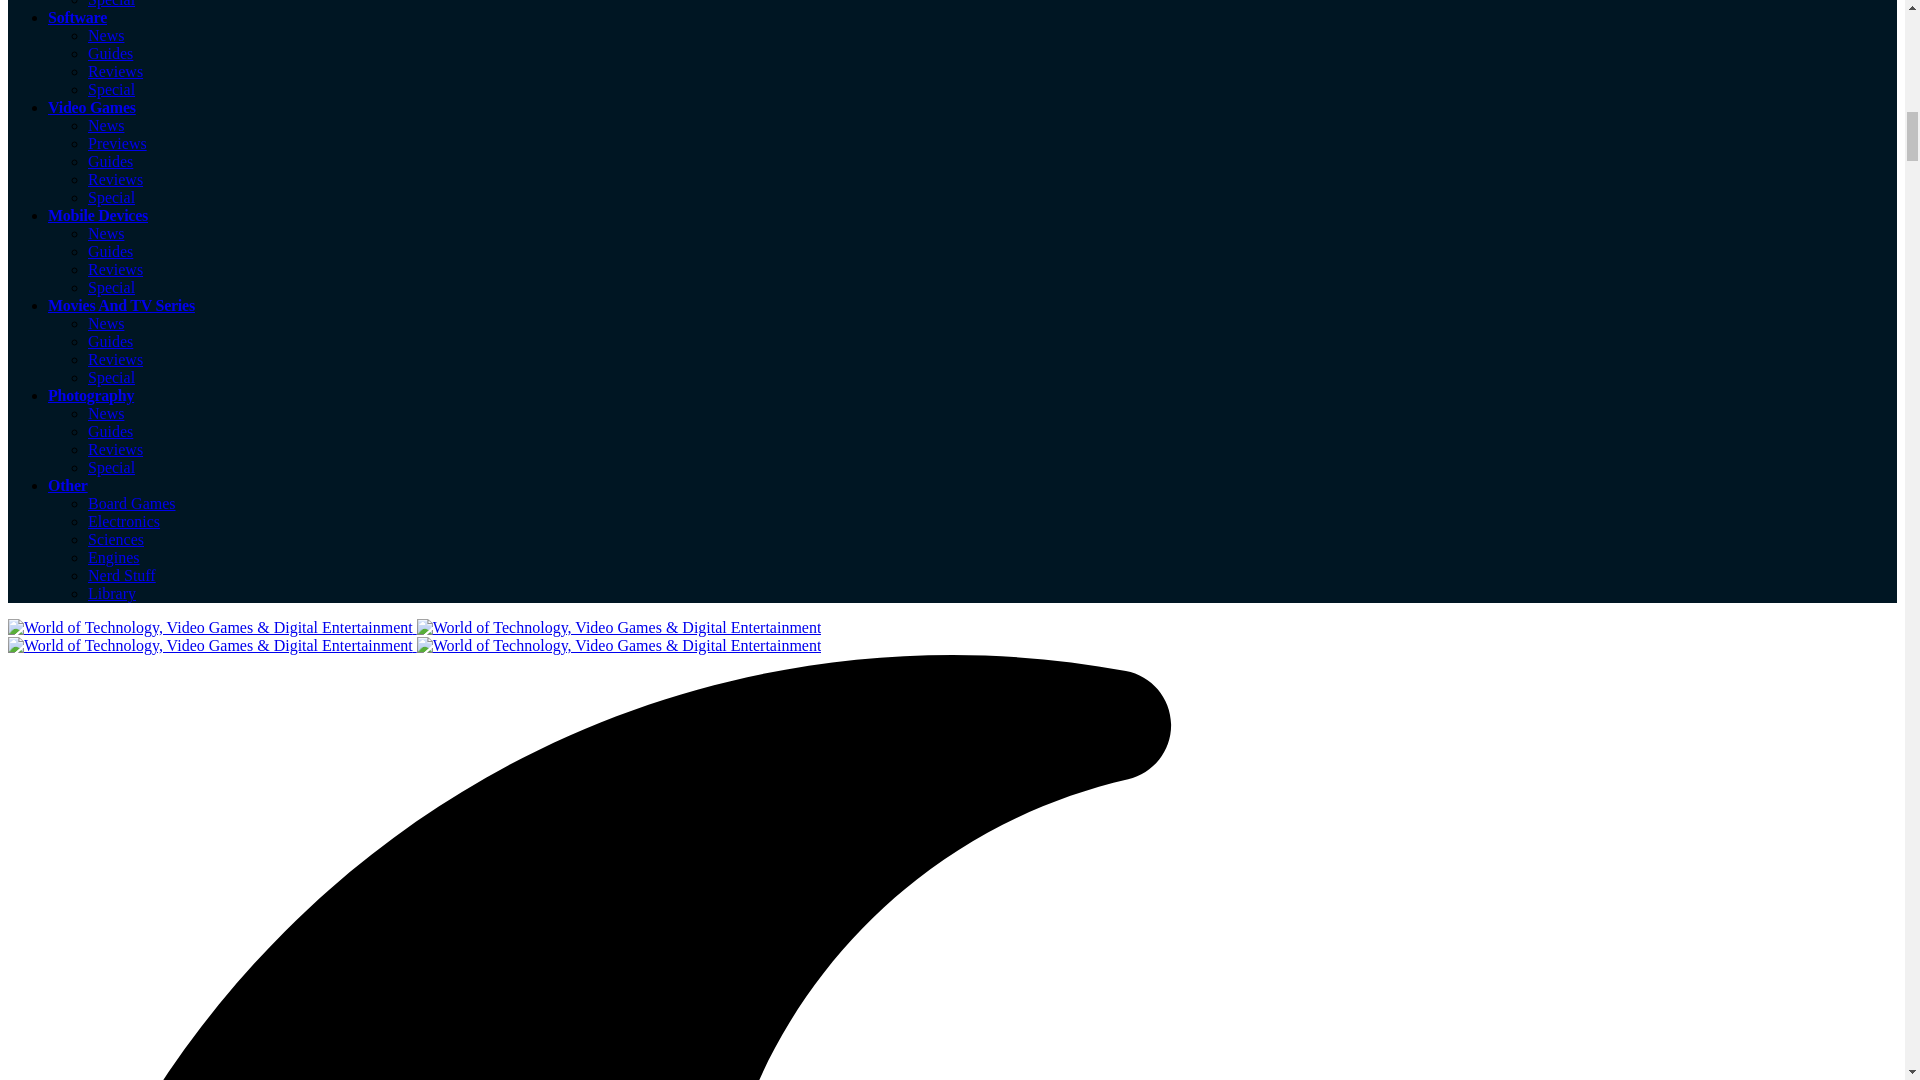 This screenshot has height=1080, width=1920. What do you see at coordinates (118, 144) in the screenshot?
I see `Previews` at bounding box center [118, 144].